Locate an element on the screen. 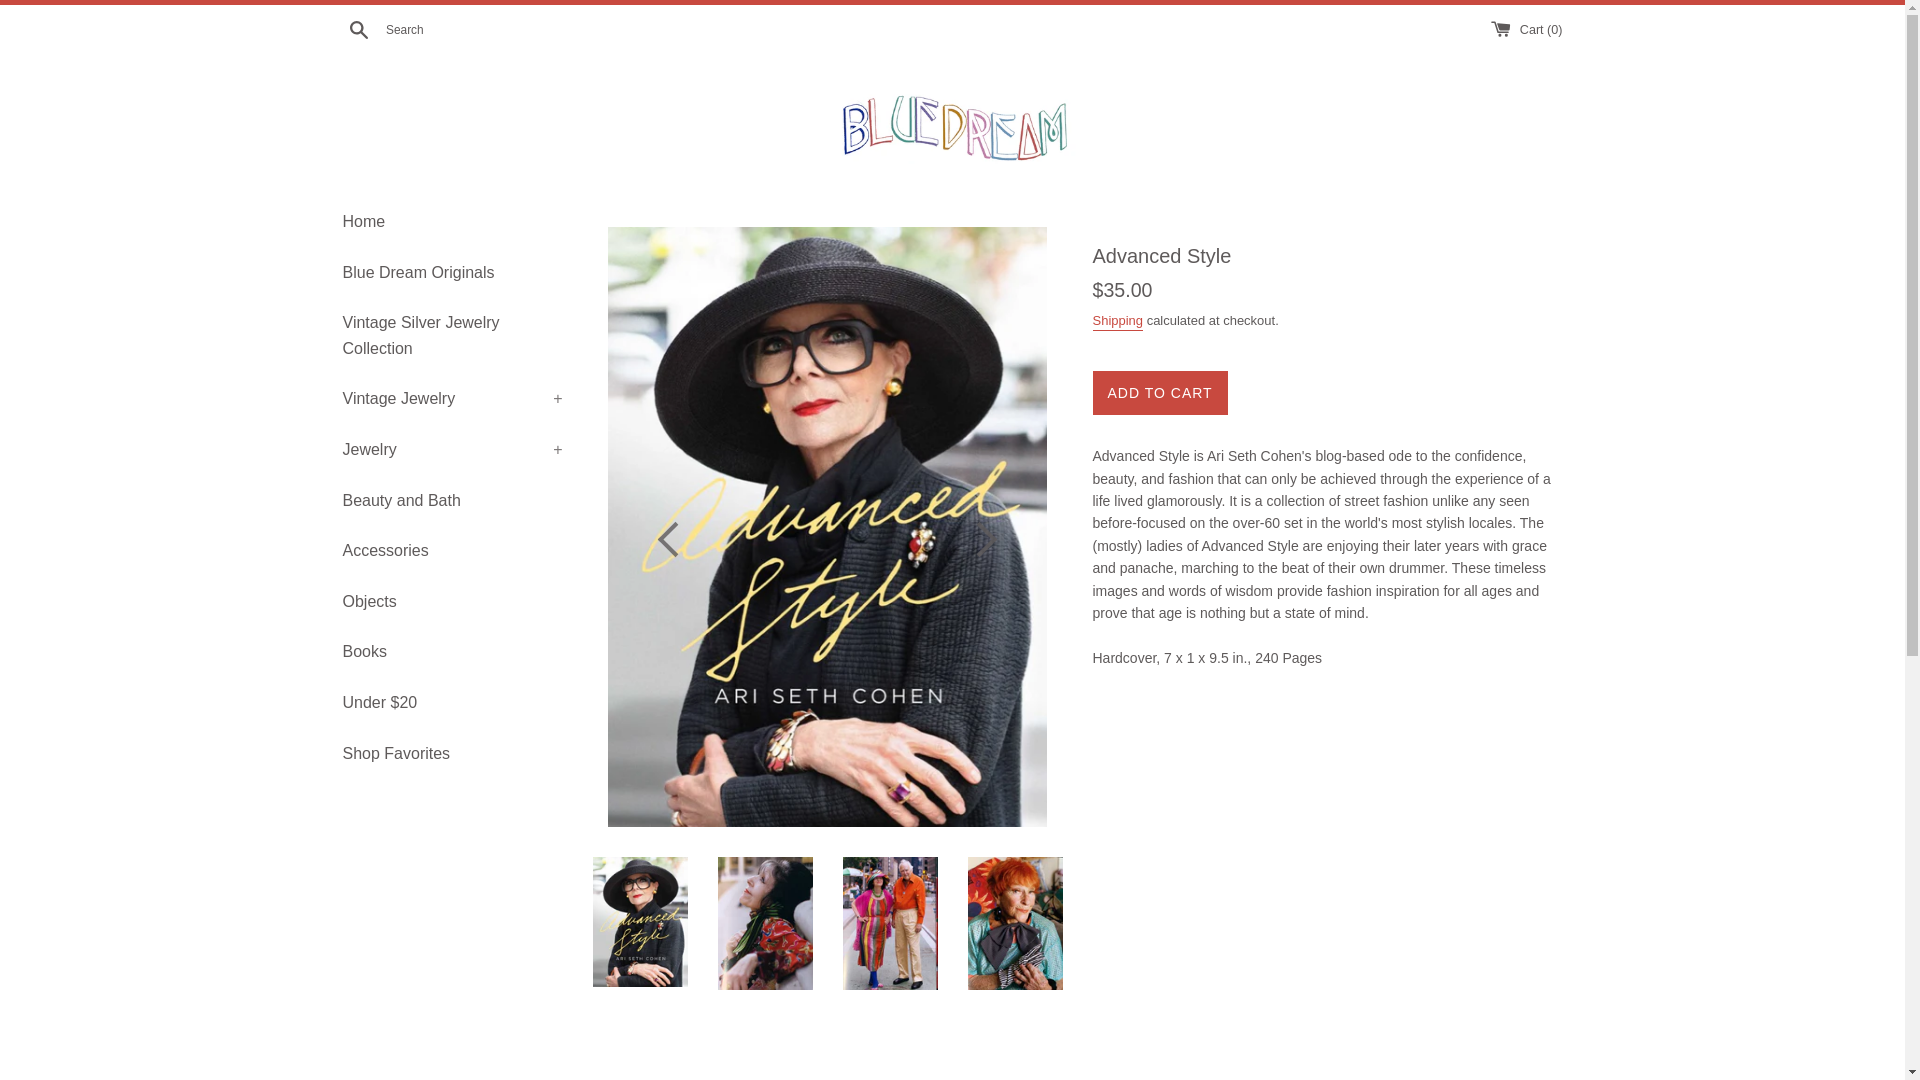 This screenshot has width=1920, height=1080. Blue Dream Originals is located at coordinates (452, 273).